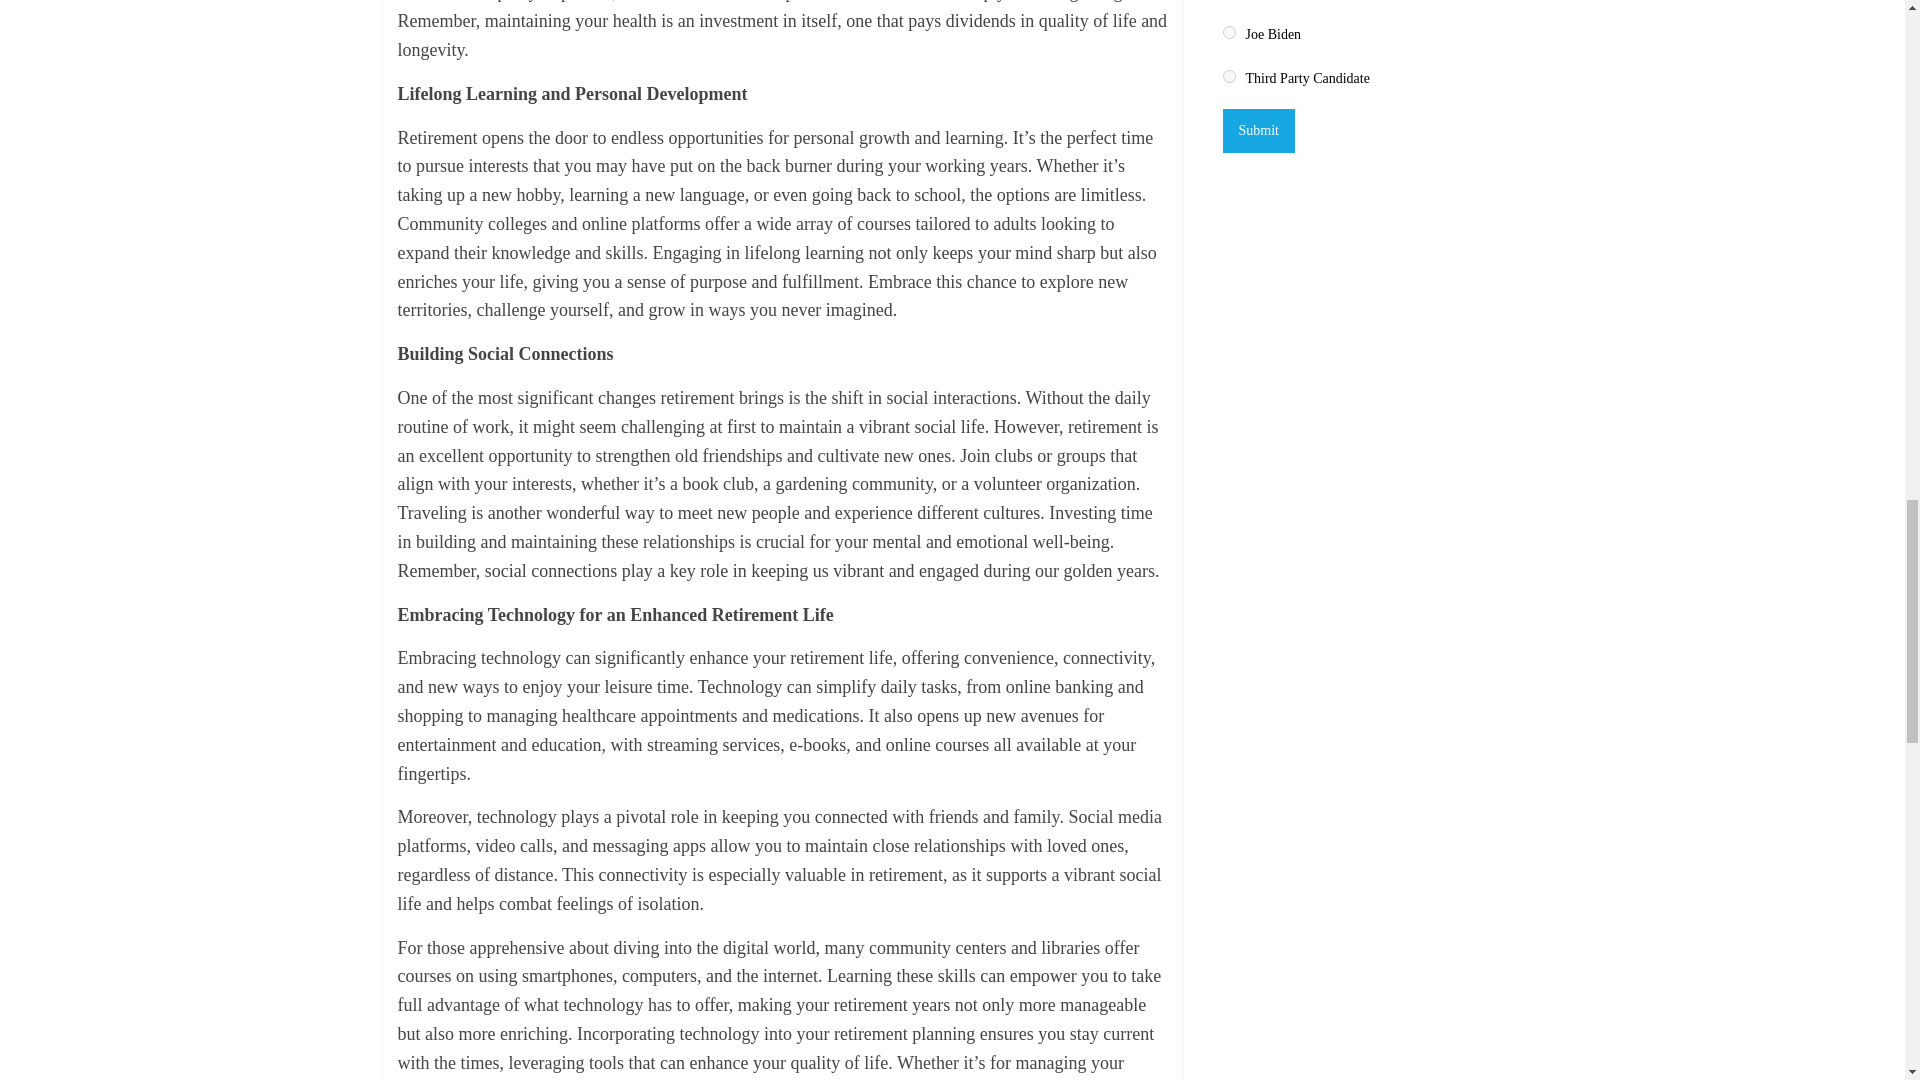  What do you see at coordinates (1228, 76) in the screenshot?
I see `3` at bounding box center [1228, 76].